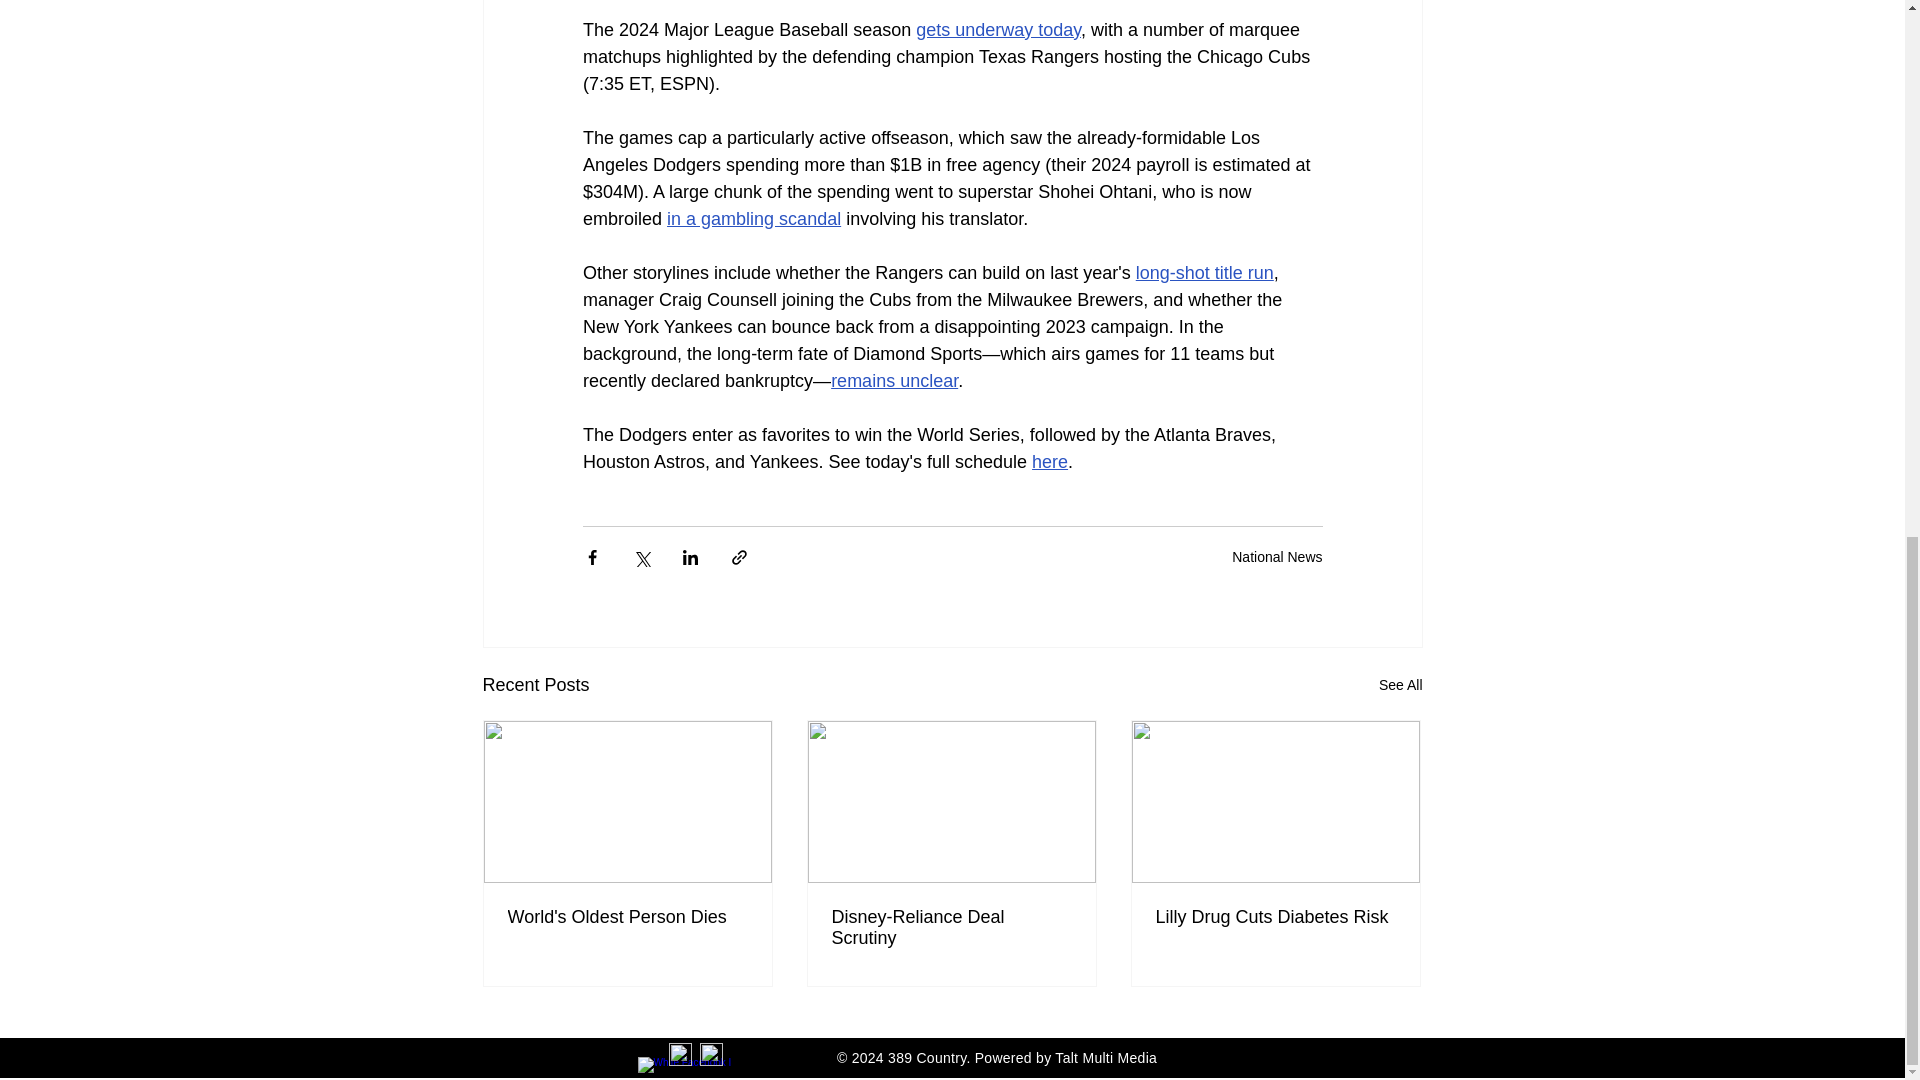 The height and width of the screenshot is (1080, 1920). I want to click on gets underway today, so click(998, 30).